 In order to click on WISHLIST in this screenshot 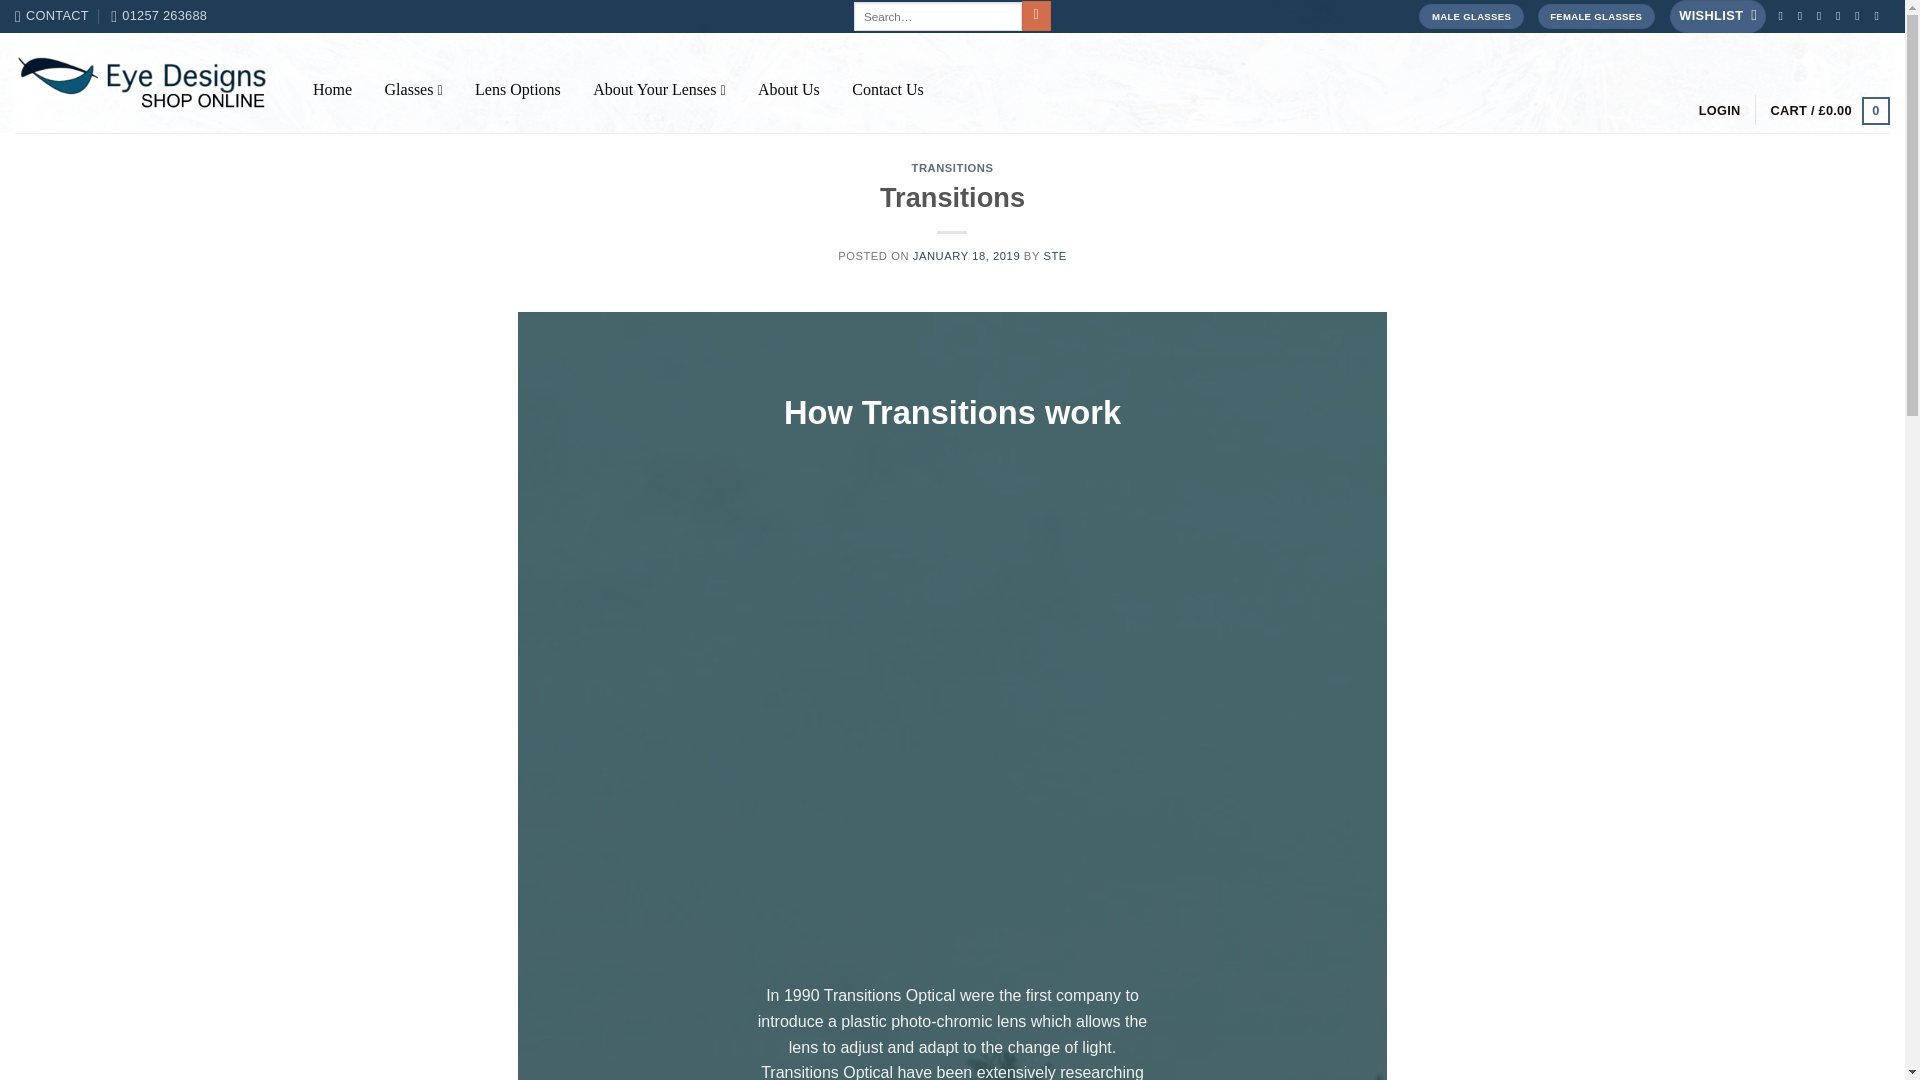, I will do `click(1718, 16)`.